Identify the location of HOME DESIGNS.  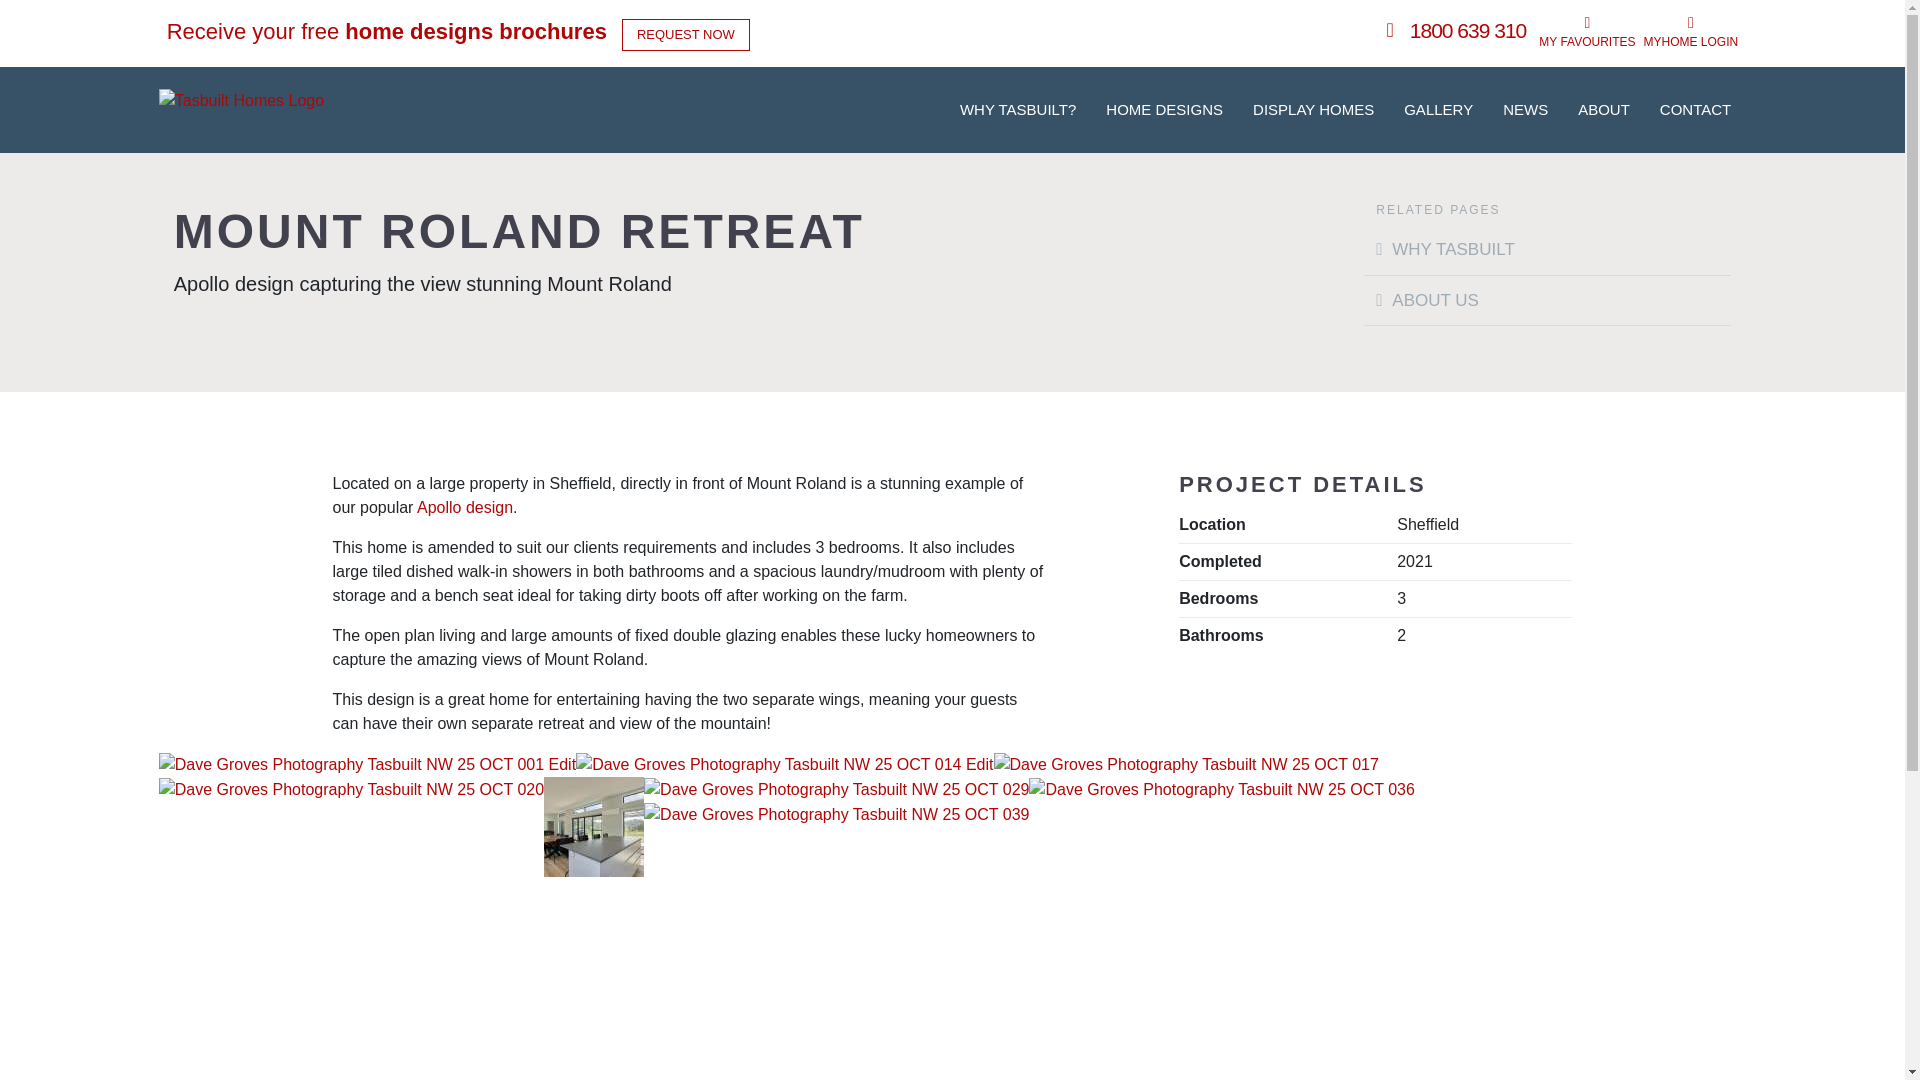
(1164, 110).